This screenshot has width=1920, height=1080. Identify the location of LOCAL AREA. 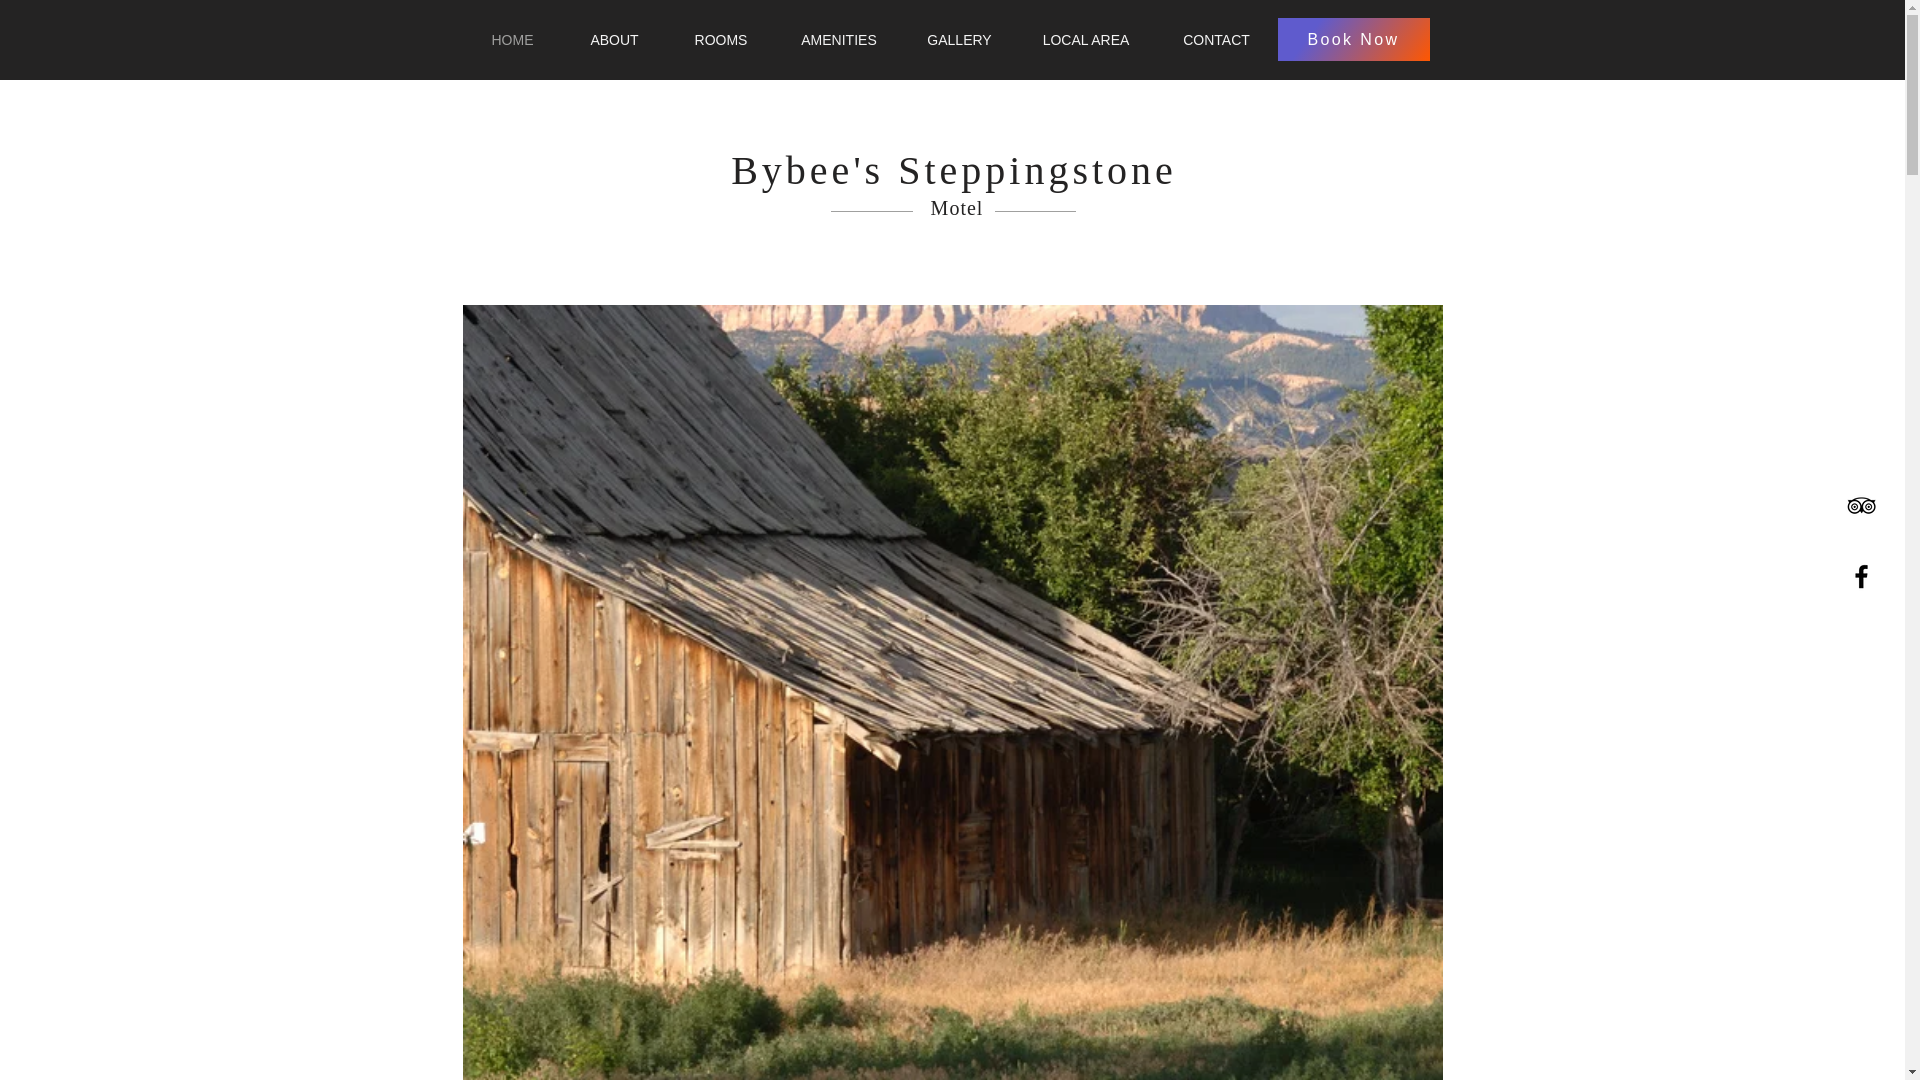
(1085, 40).